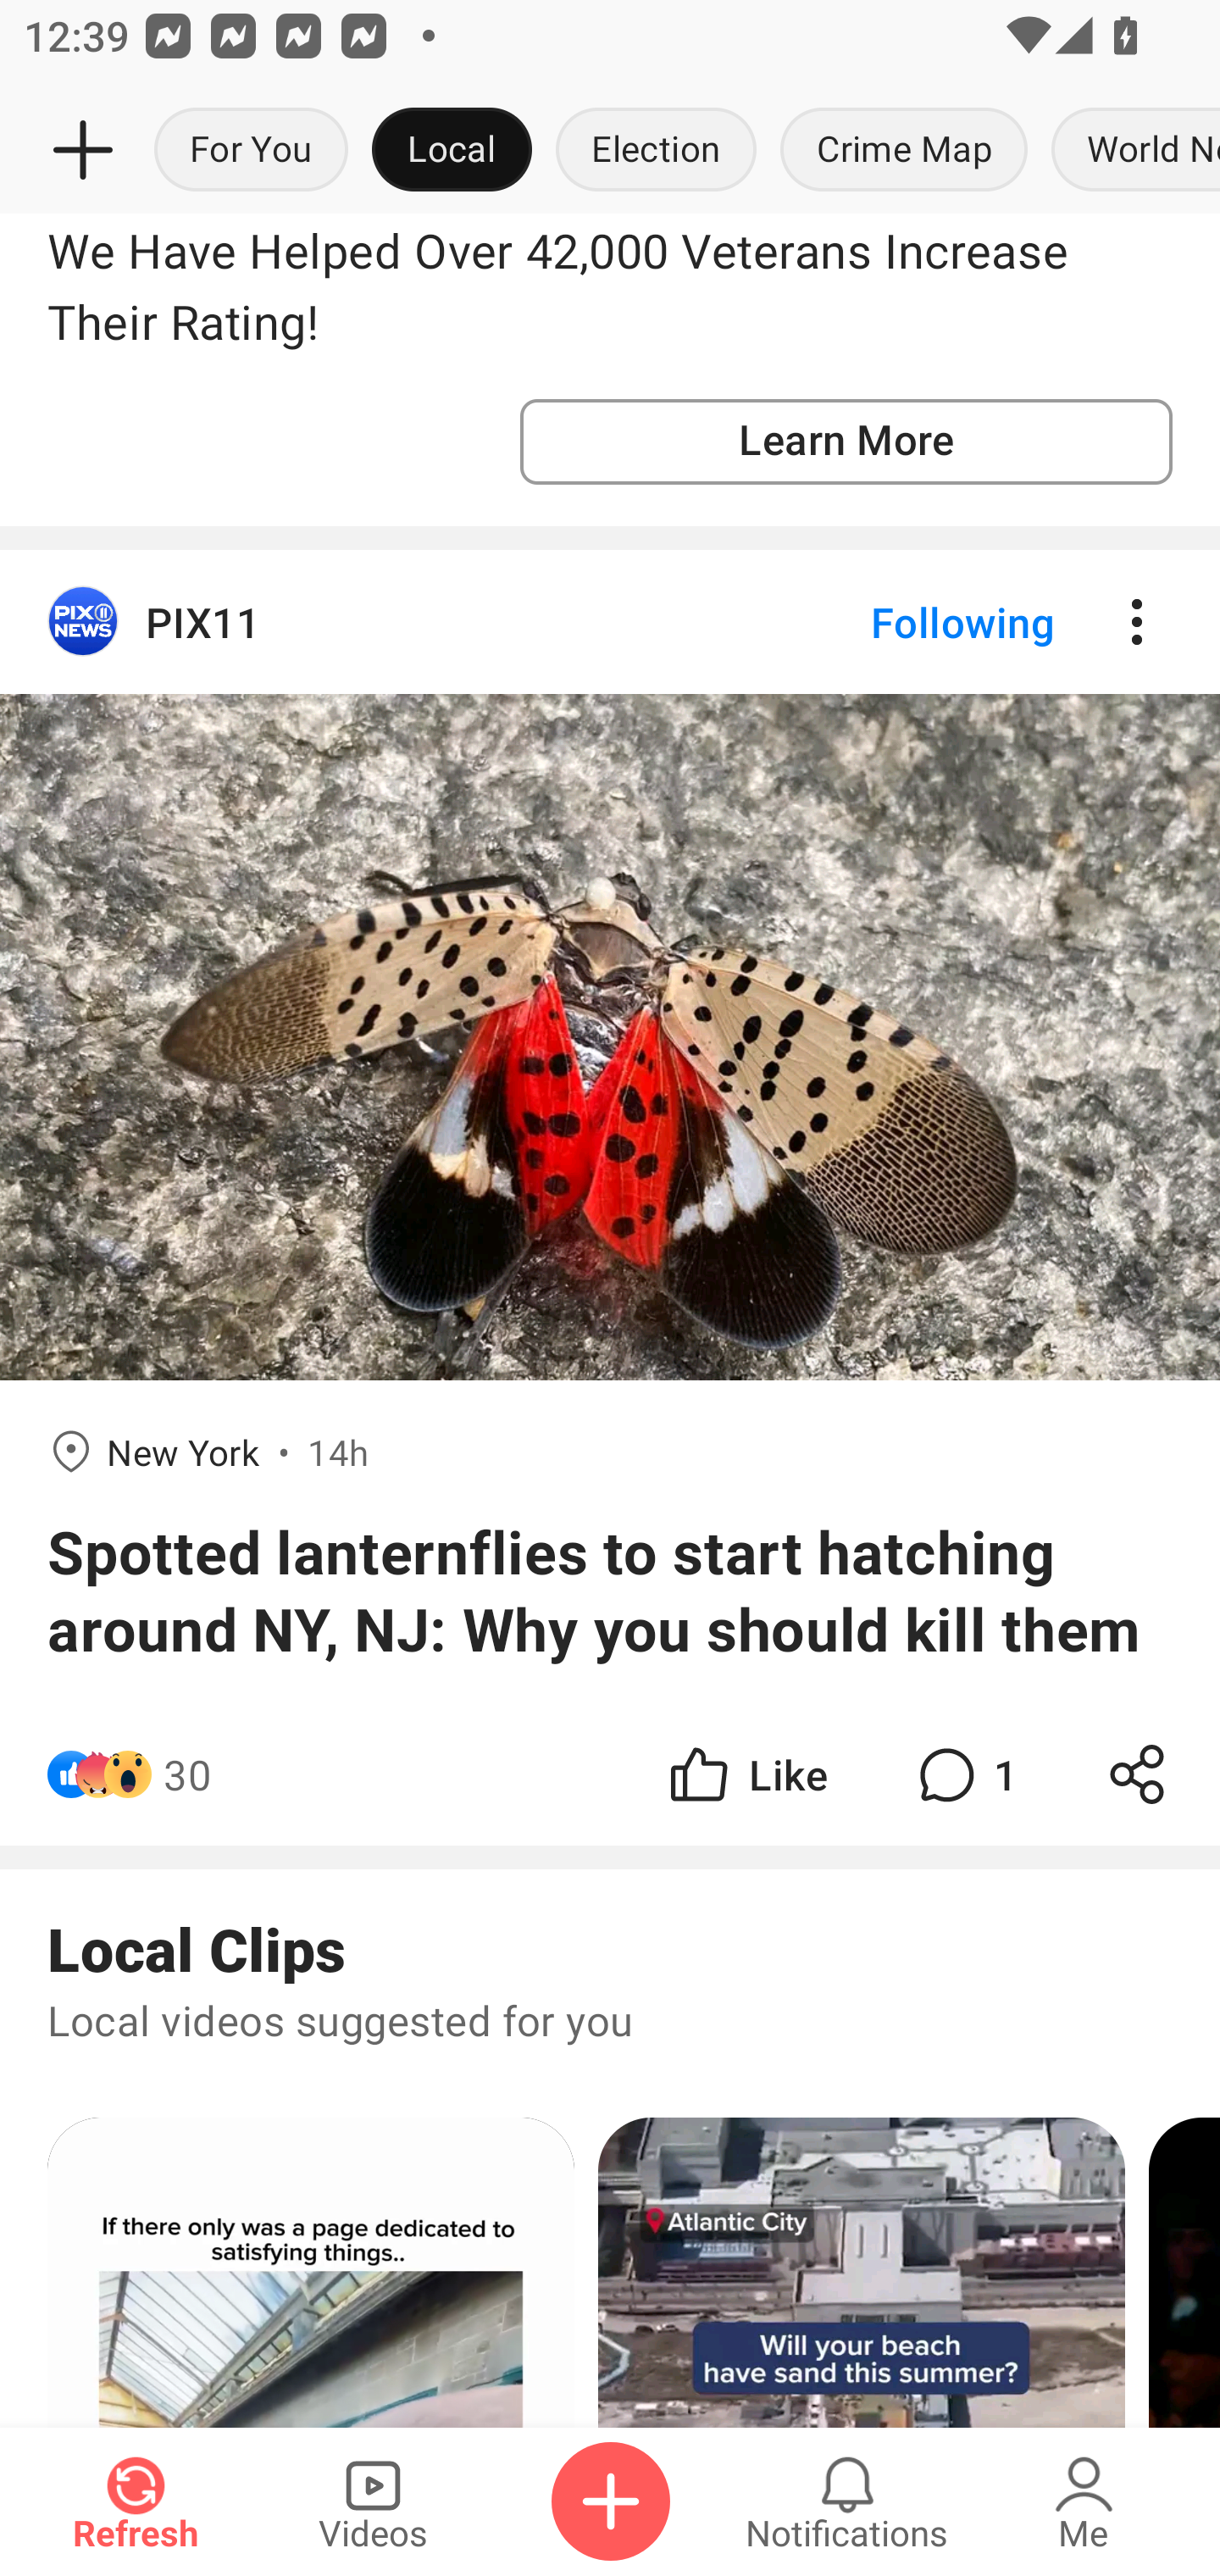 This screenshot has width=1220, height=2576. Describe the element at coordinates (251, 151) in the screenshot. I see `For You` at that location.